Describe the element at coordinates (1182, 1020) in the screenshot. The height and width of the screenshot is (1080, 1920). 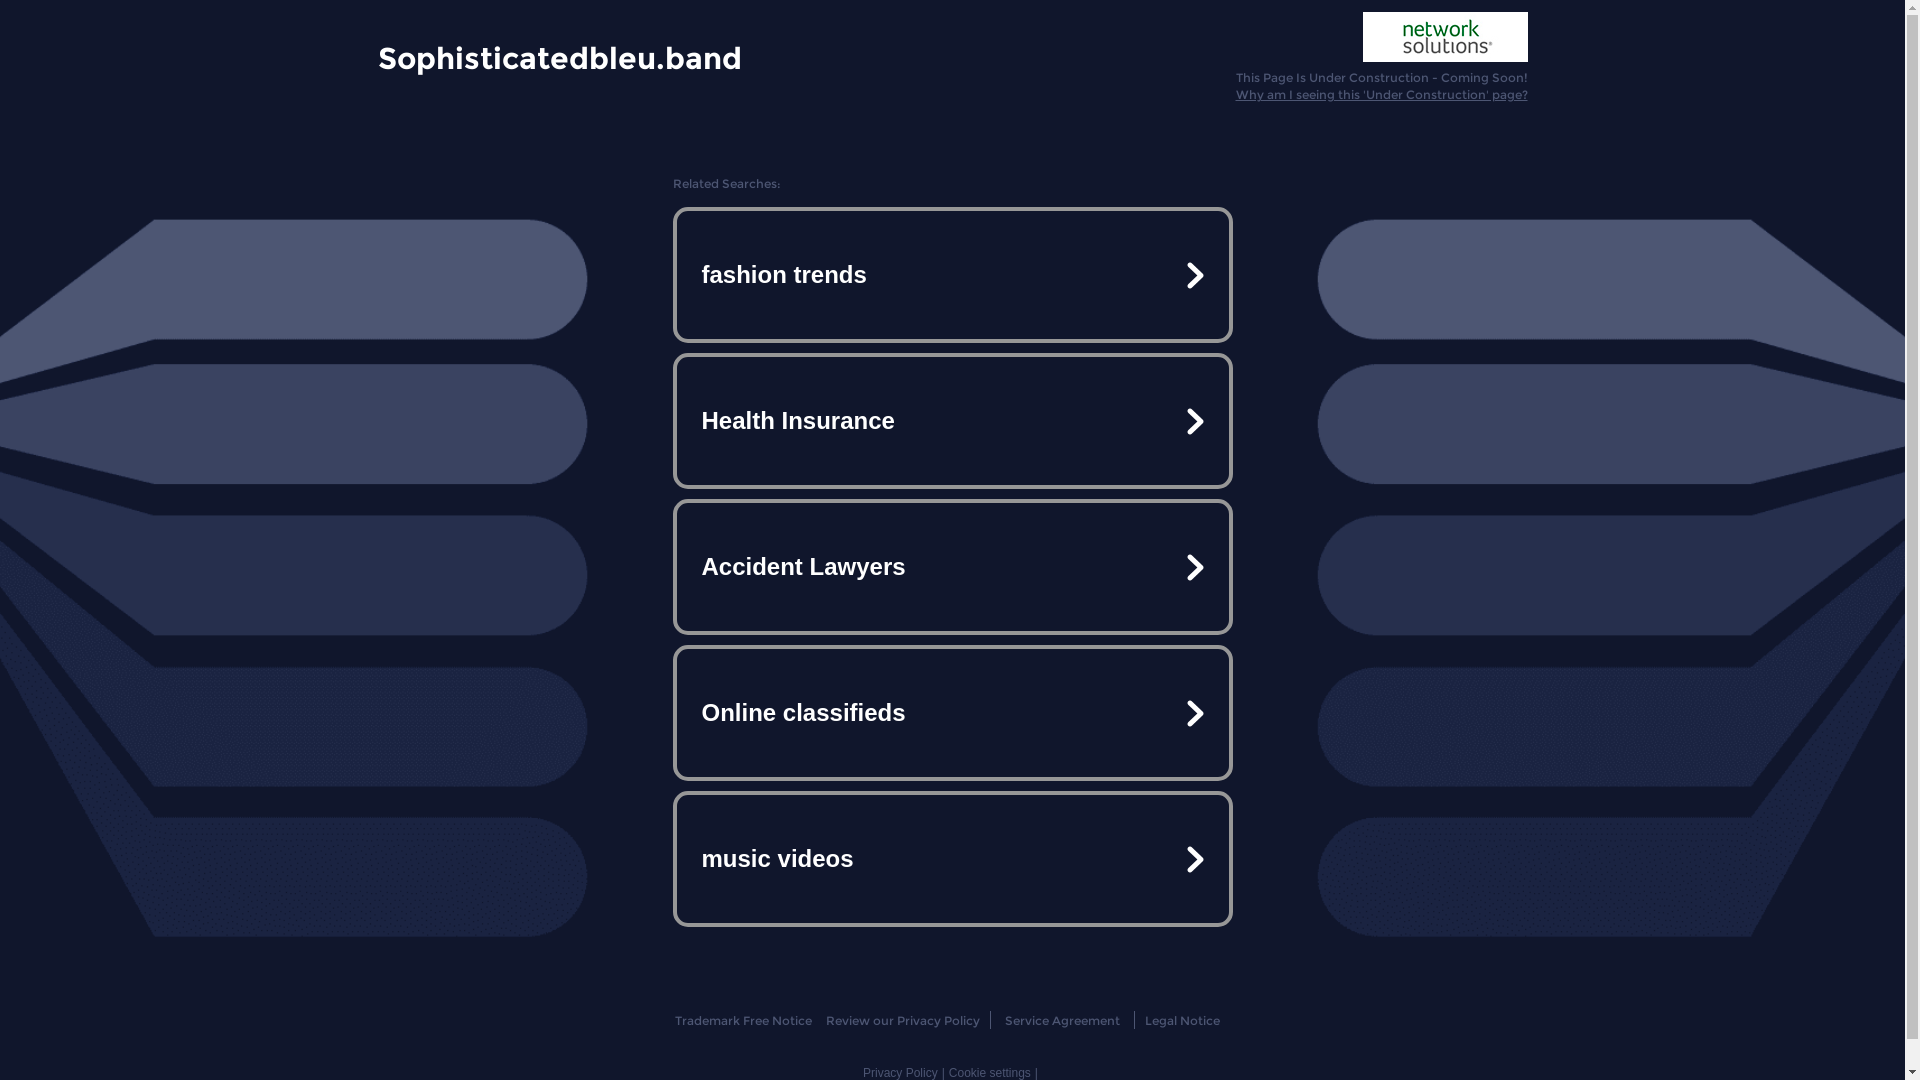
I see `Legal Notice` at that location.